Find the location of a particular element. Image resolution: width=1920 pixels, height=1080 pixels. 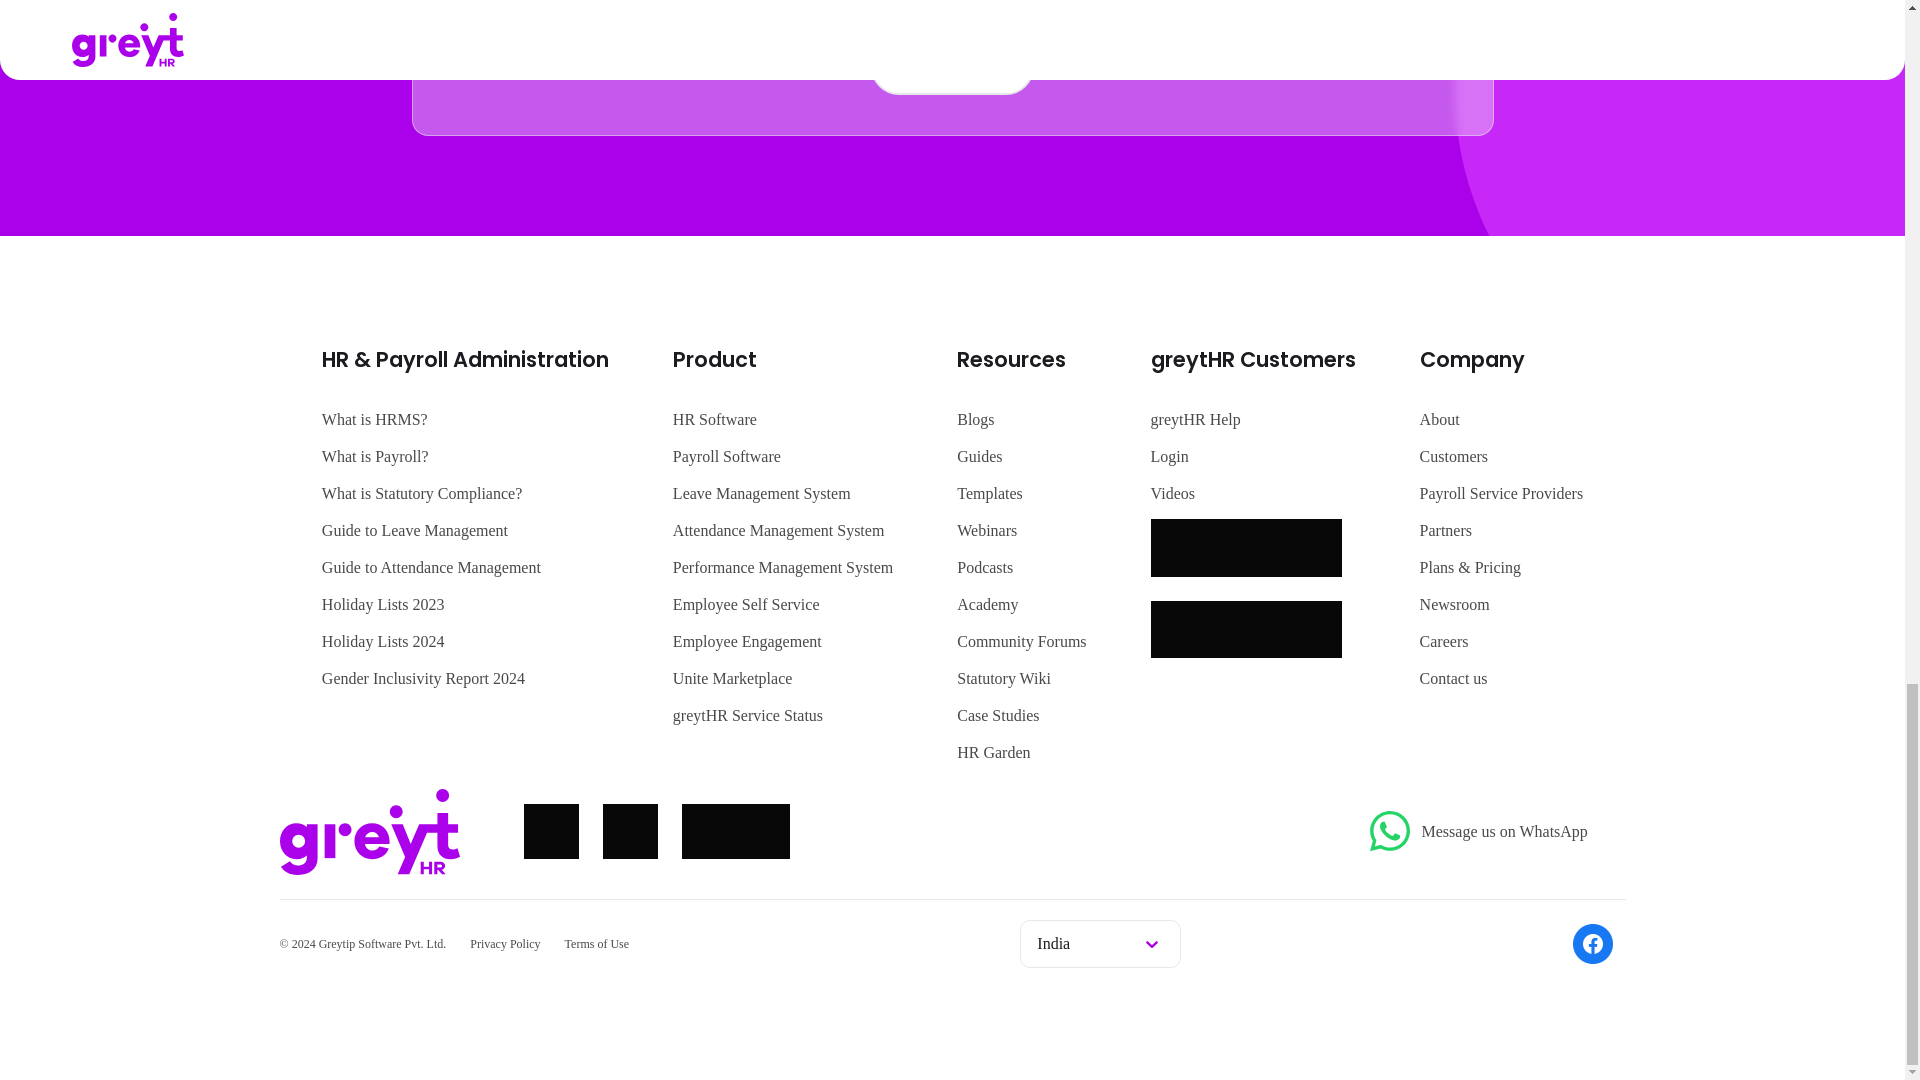

HR Software is located at coordinates (714, 419).